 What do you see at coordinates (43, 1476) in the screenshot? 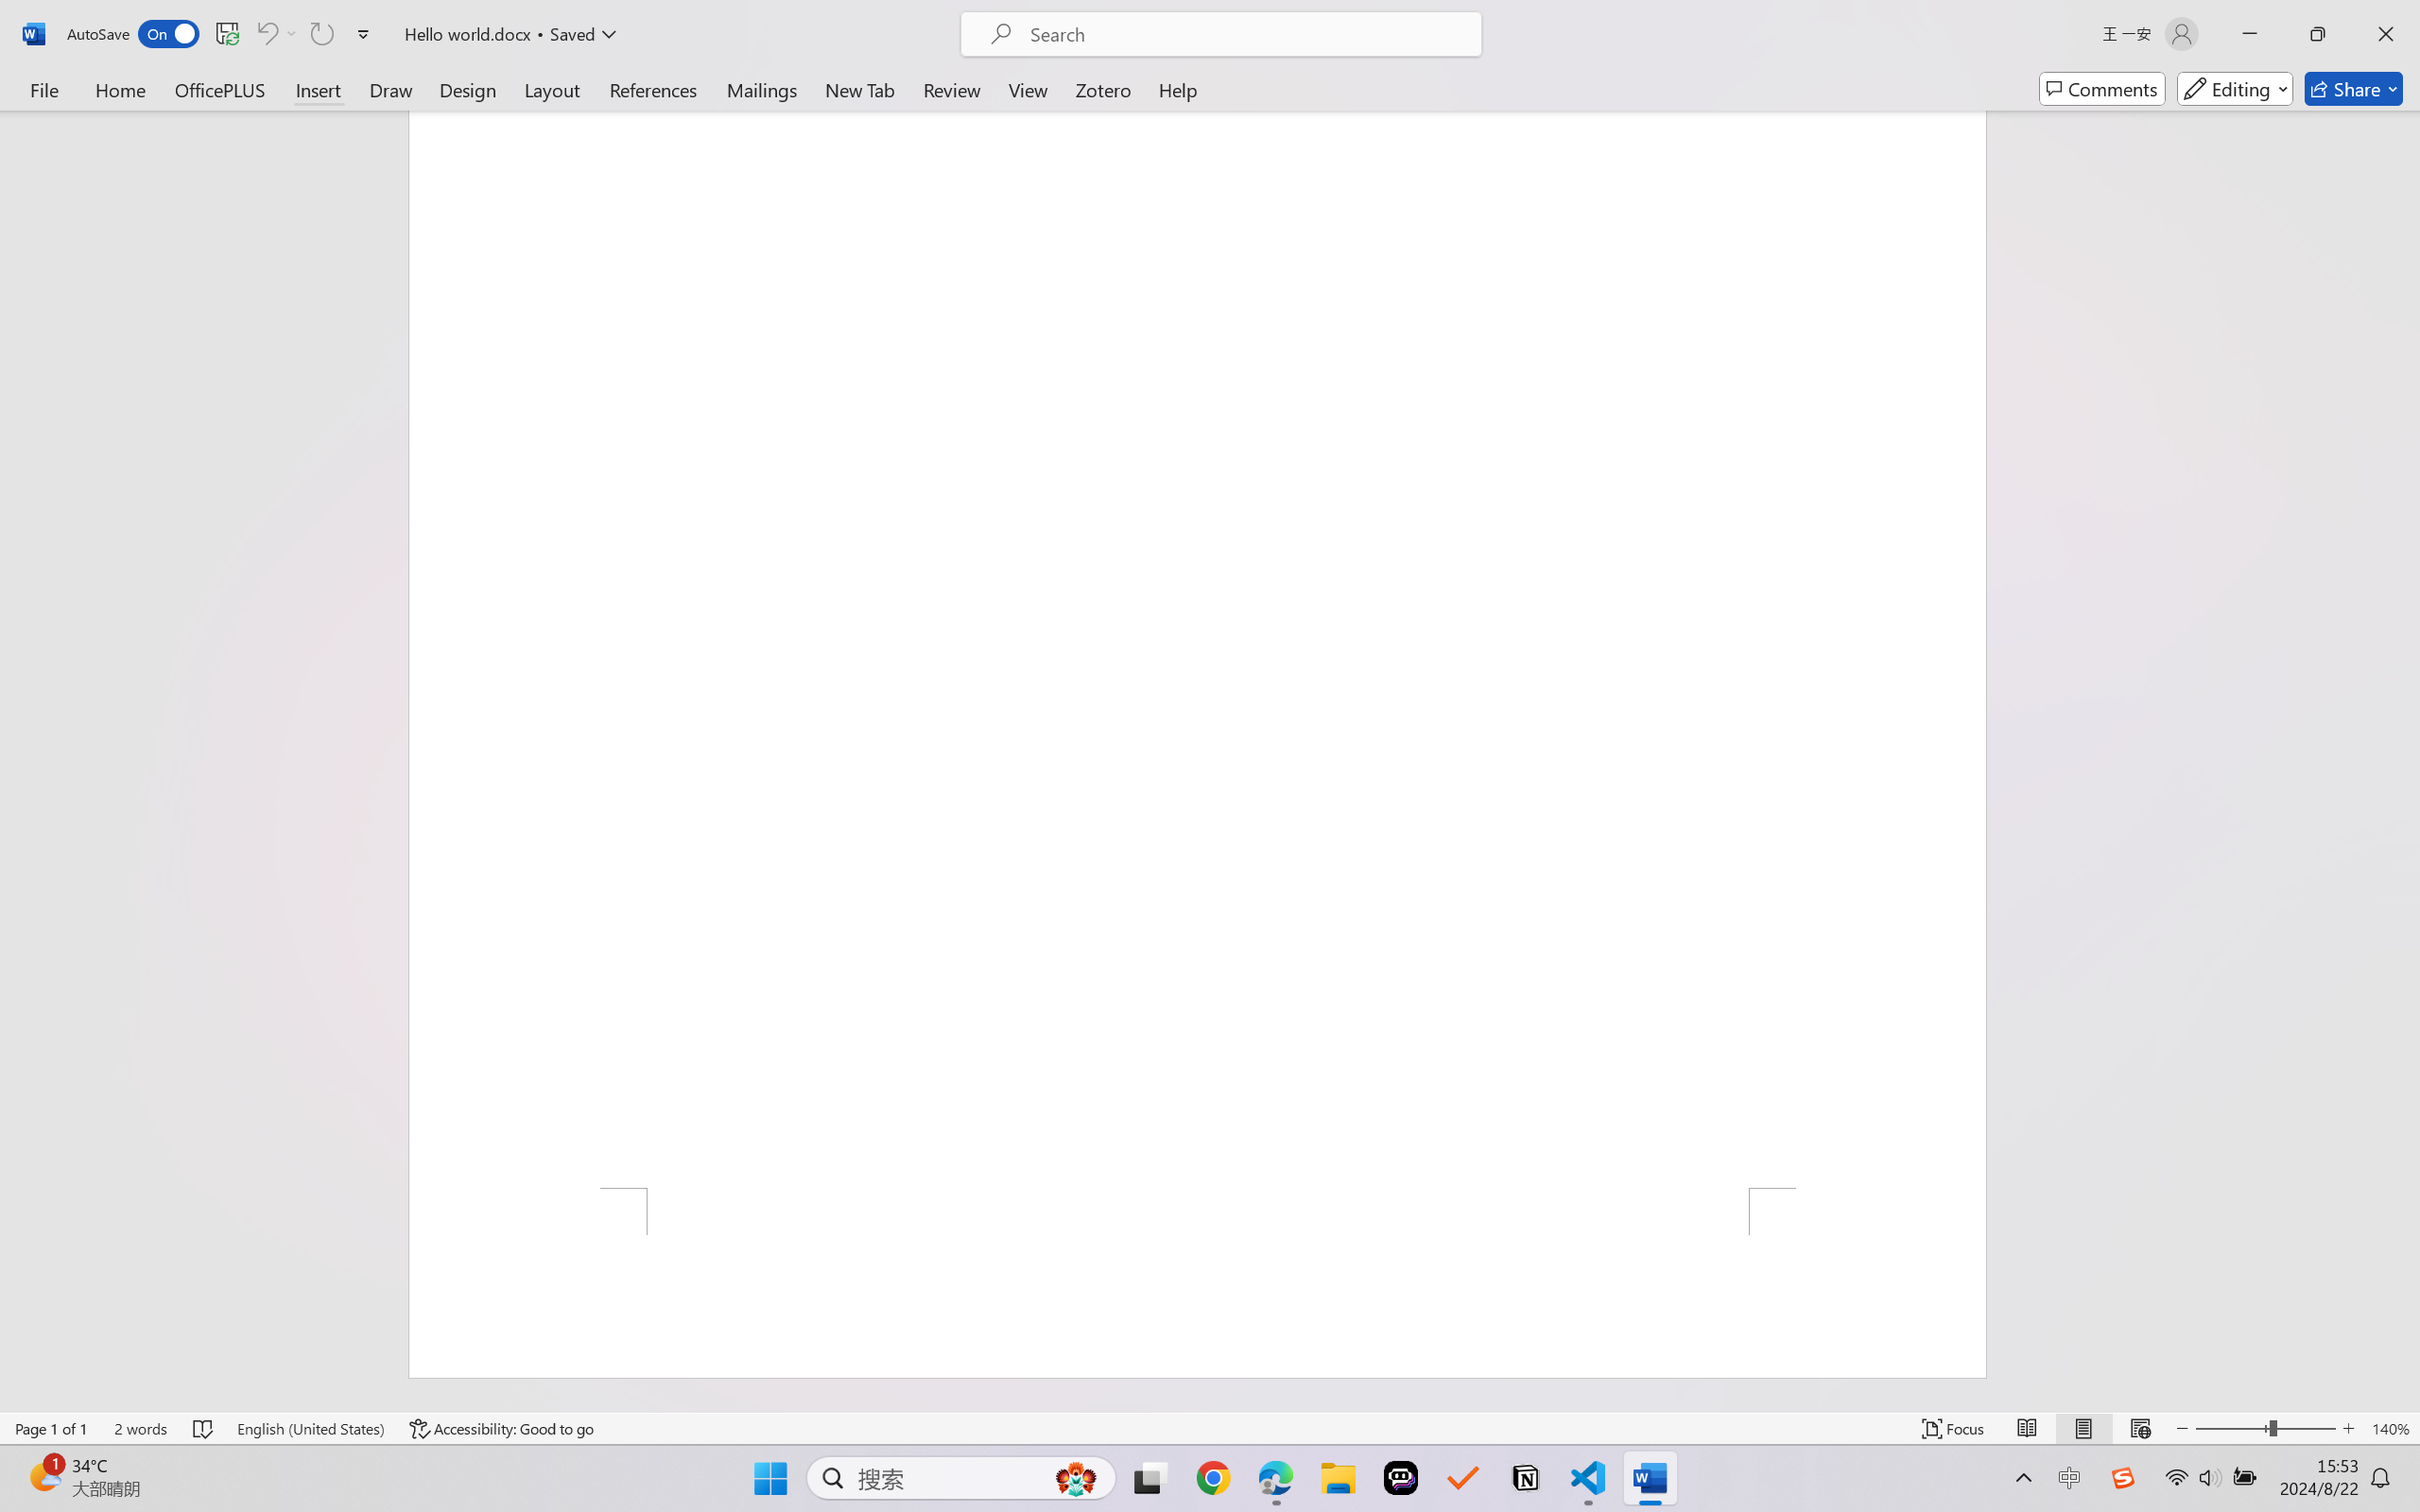
I see `AutomationID: BadgeAnchorLargeTicker` at bounding box center [43, 1476].